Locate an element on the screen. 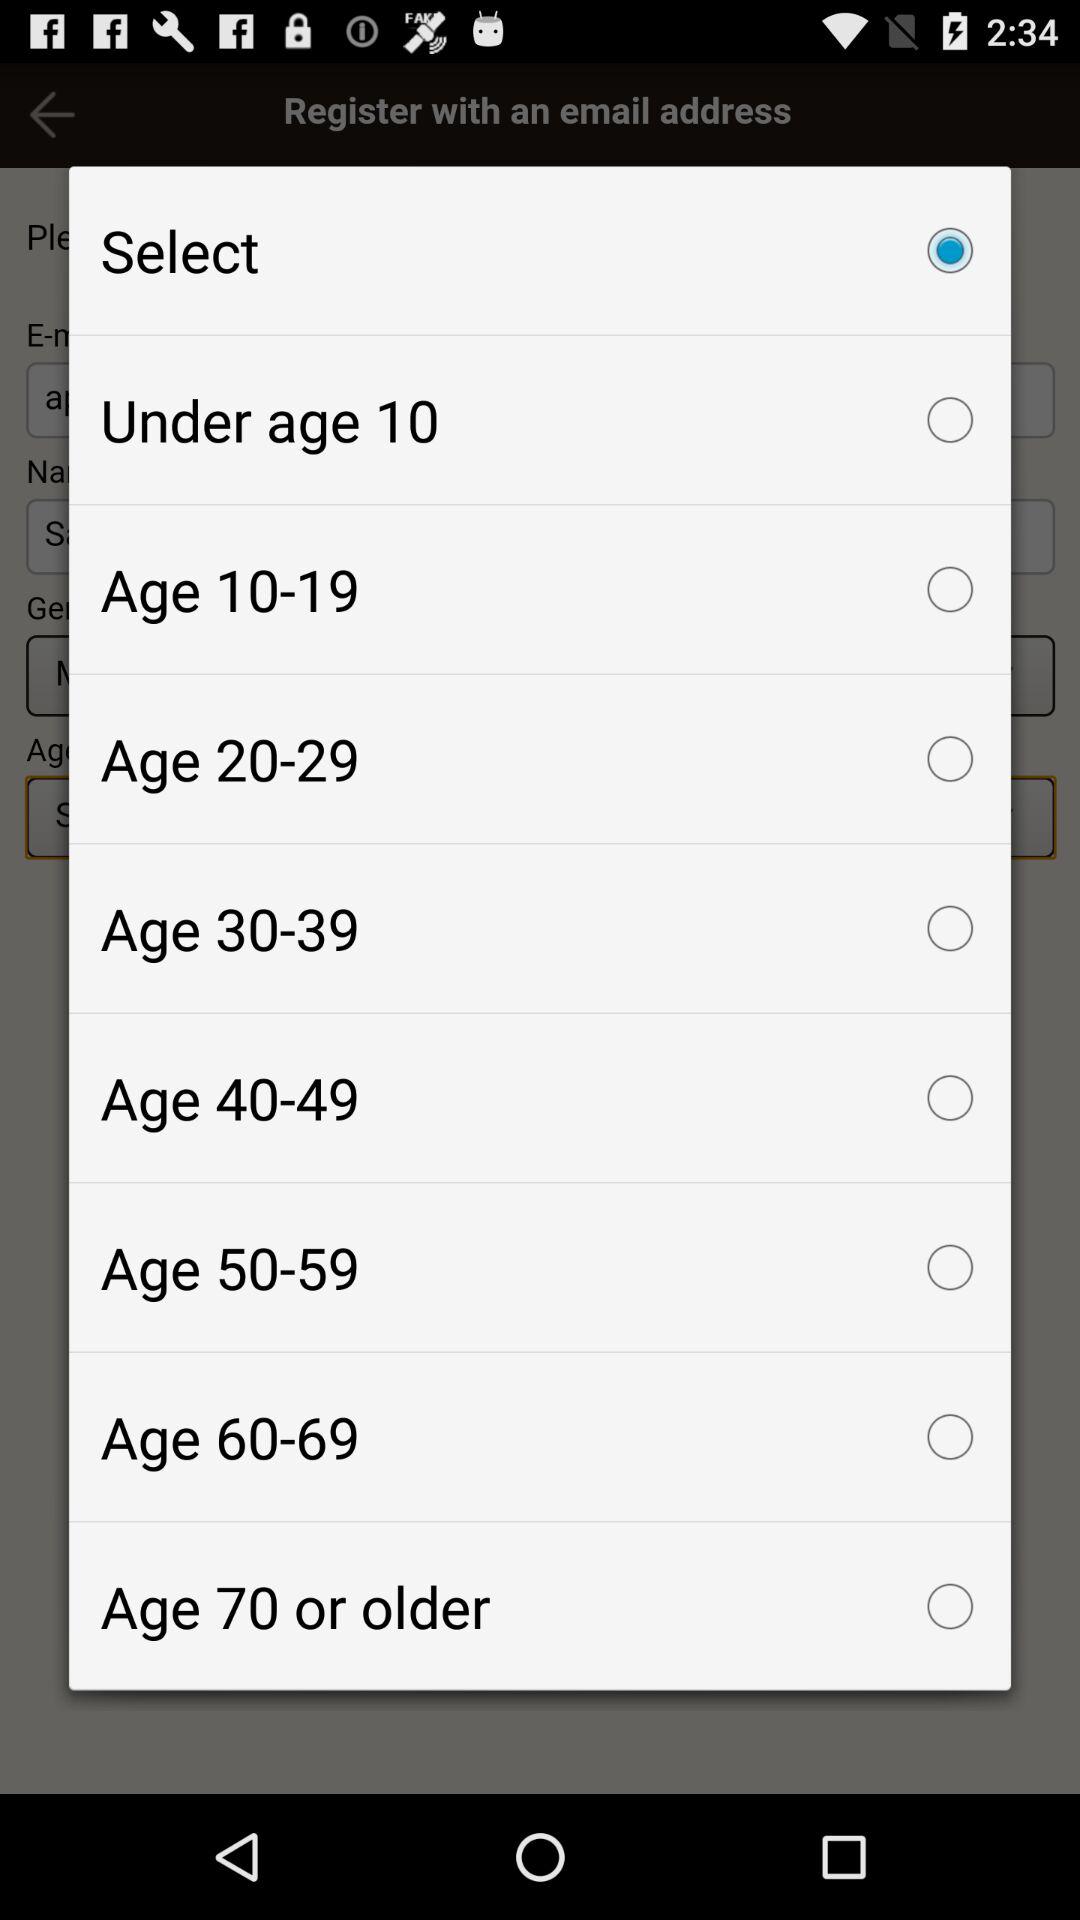 The width and height of the screenshot is (1080, 1920). turn on the item above age 50-59 is located at coordinates (540, 1098).